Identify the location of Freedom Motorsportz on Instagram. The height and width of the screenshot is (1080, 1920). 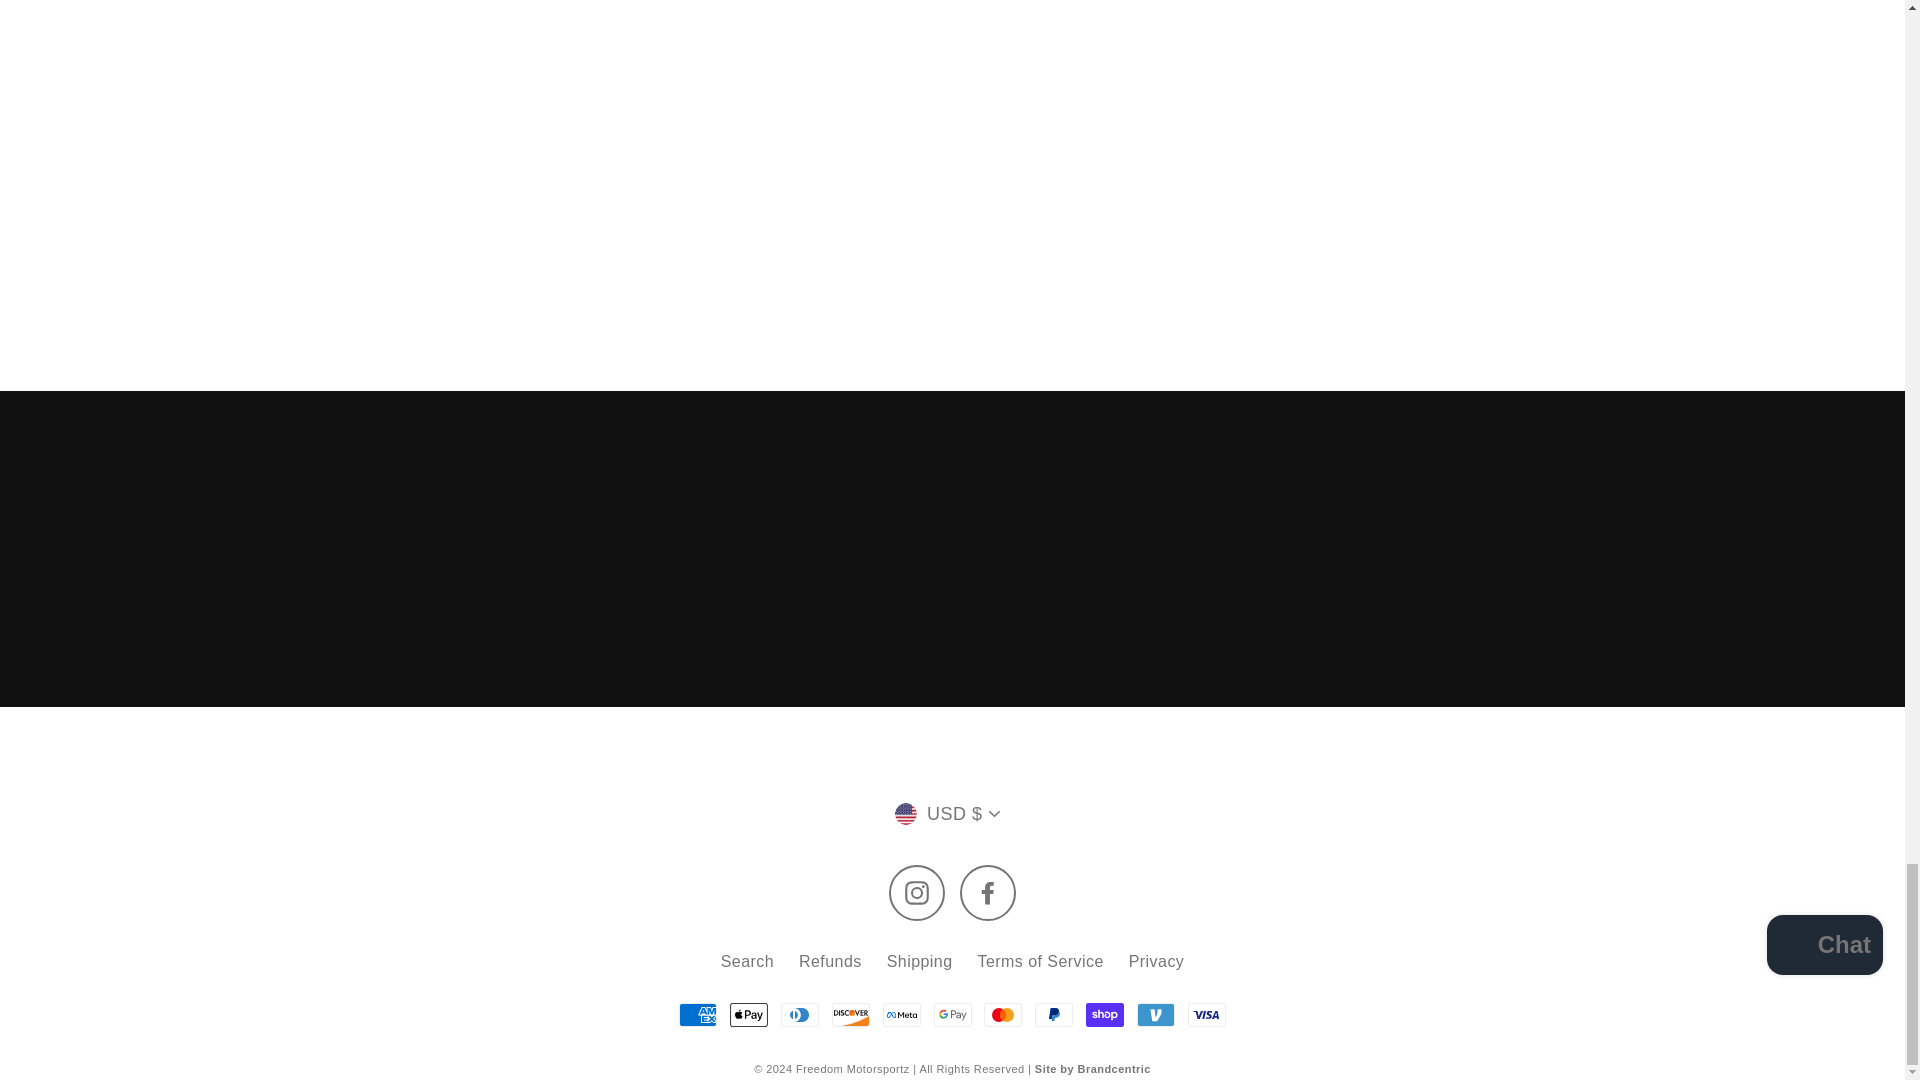
(916, 893).